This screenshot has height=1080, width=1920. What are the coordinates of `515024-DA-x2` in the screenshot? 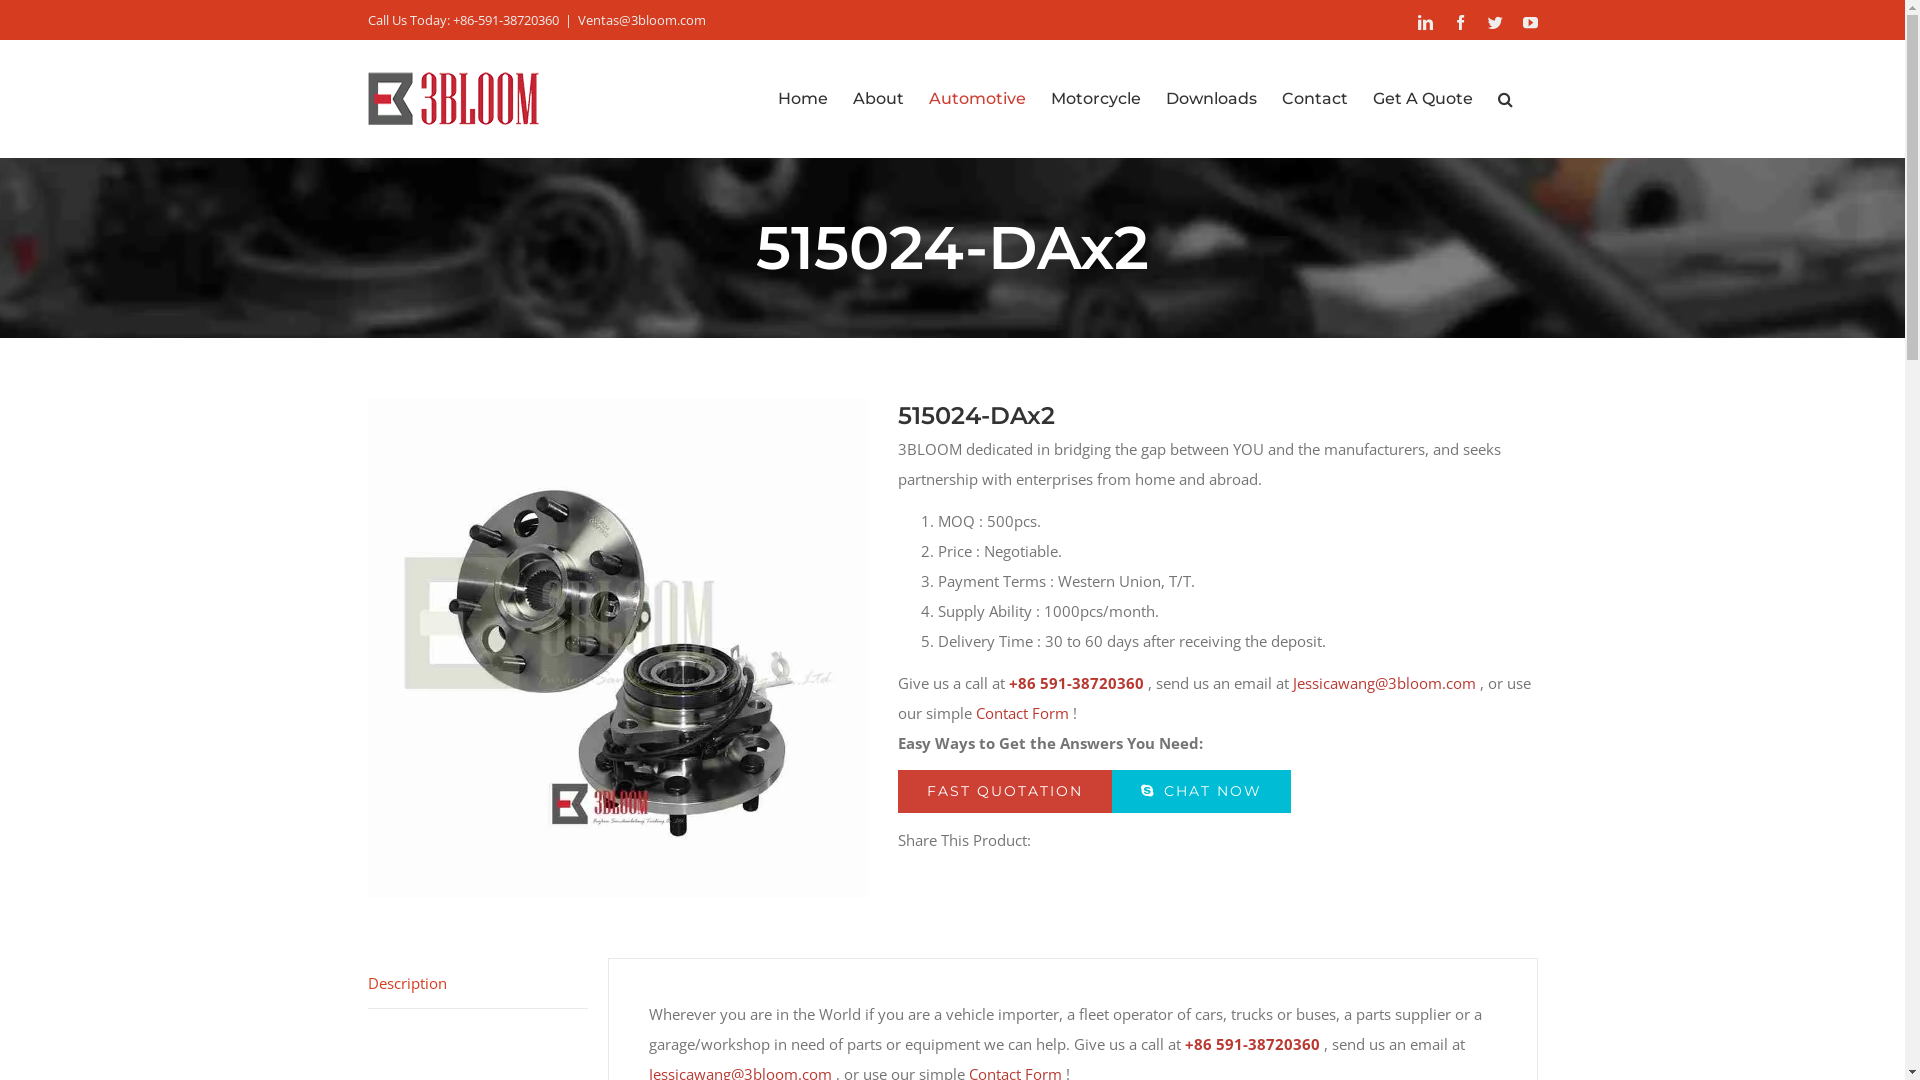 It's located at (618, 648).